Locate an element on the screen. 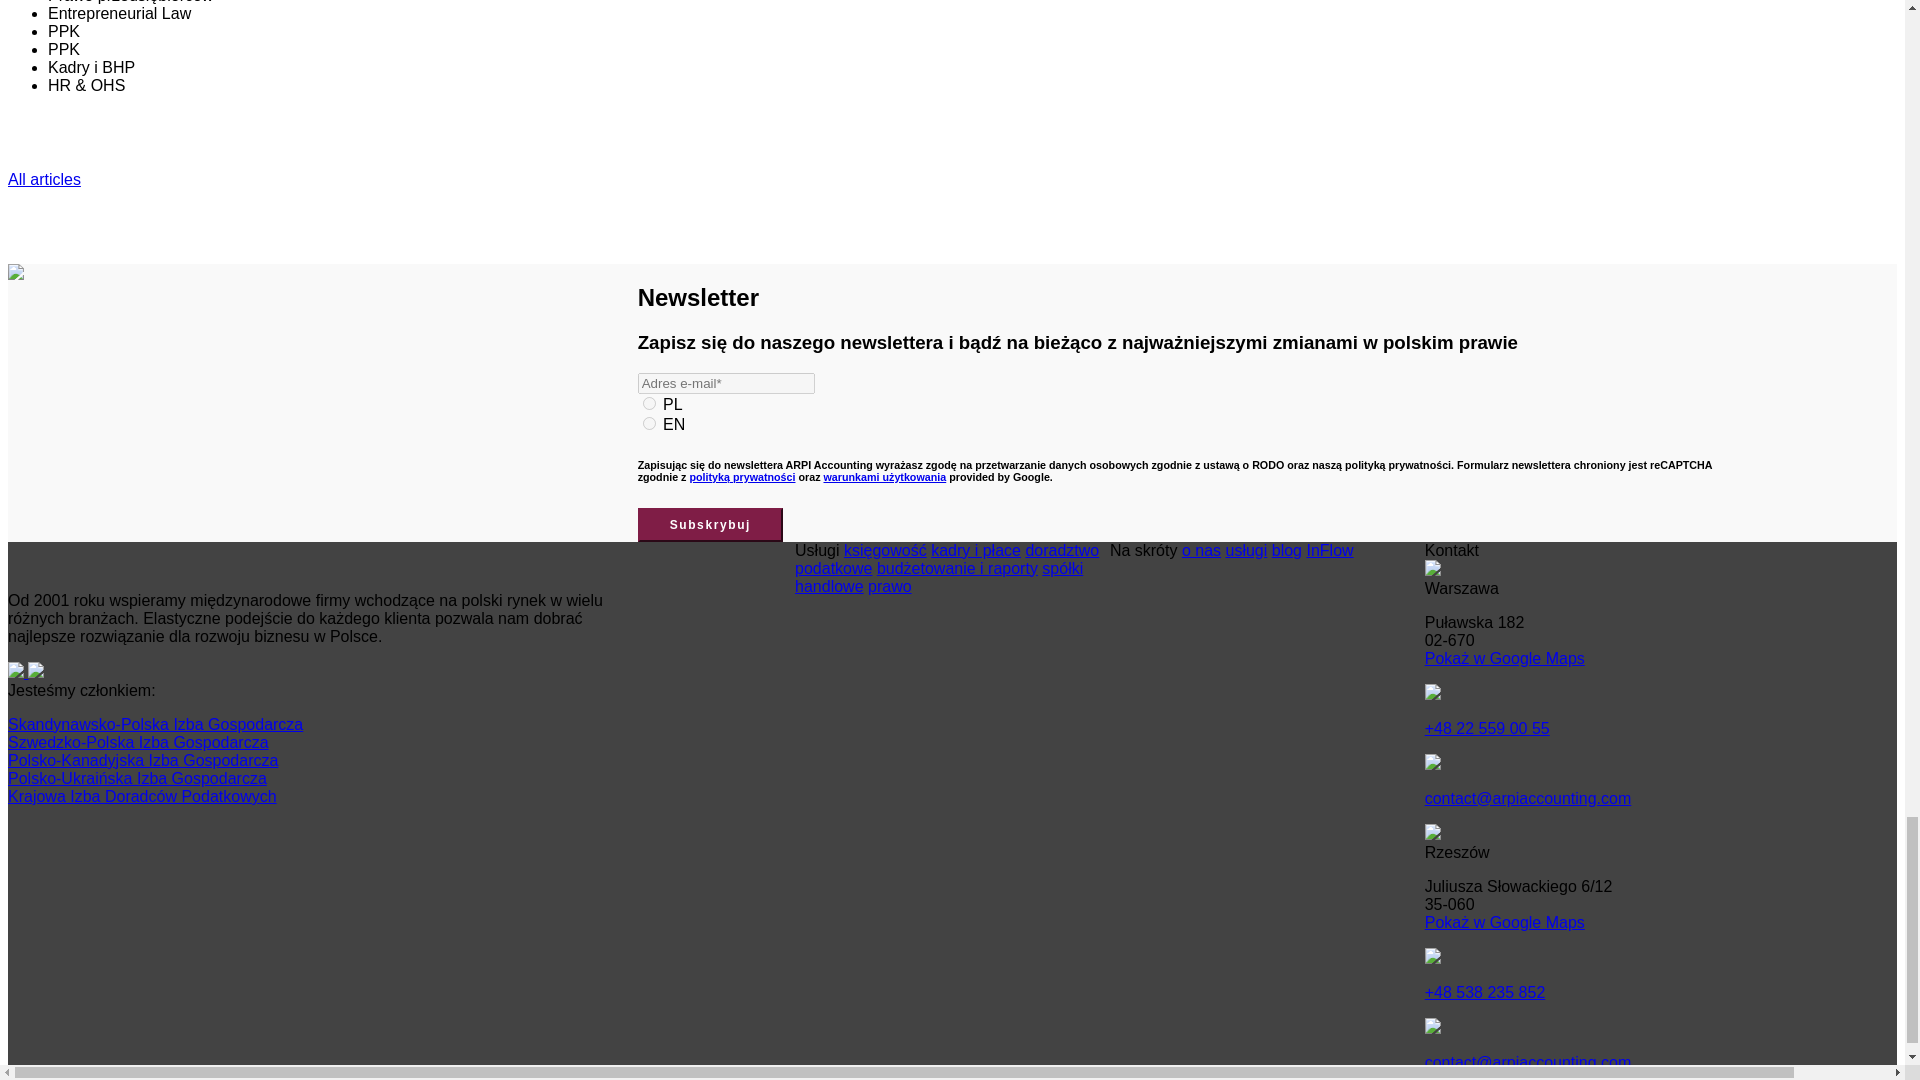  Subskrybuj is located at coordinates (710, 524).